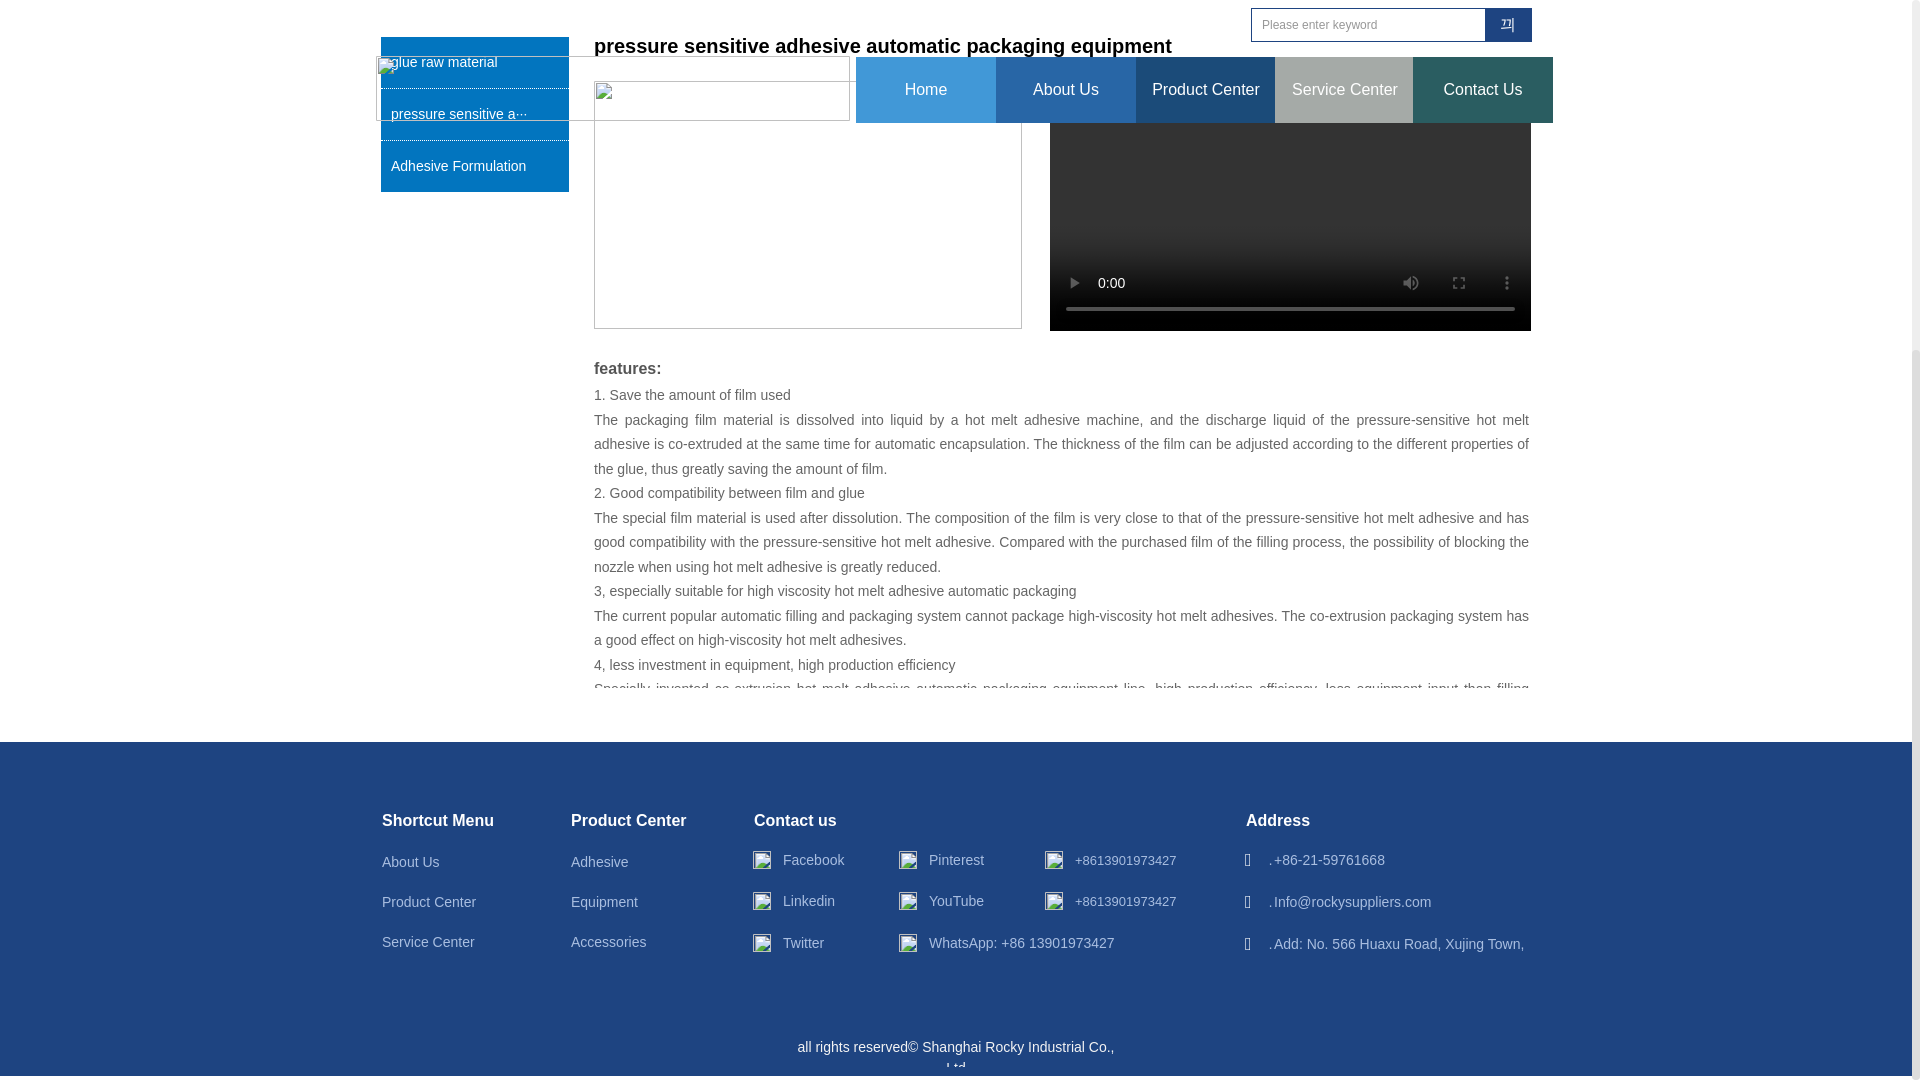 The image size is (1920, 1080). Describe the element at coordinates (474, 62) in the screenshot. I see `glue raw material` at that location.